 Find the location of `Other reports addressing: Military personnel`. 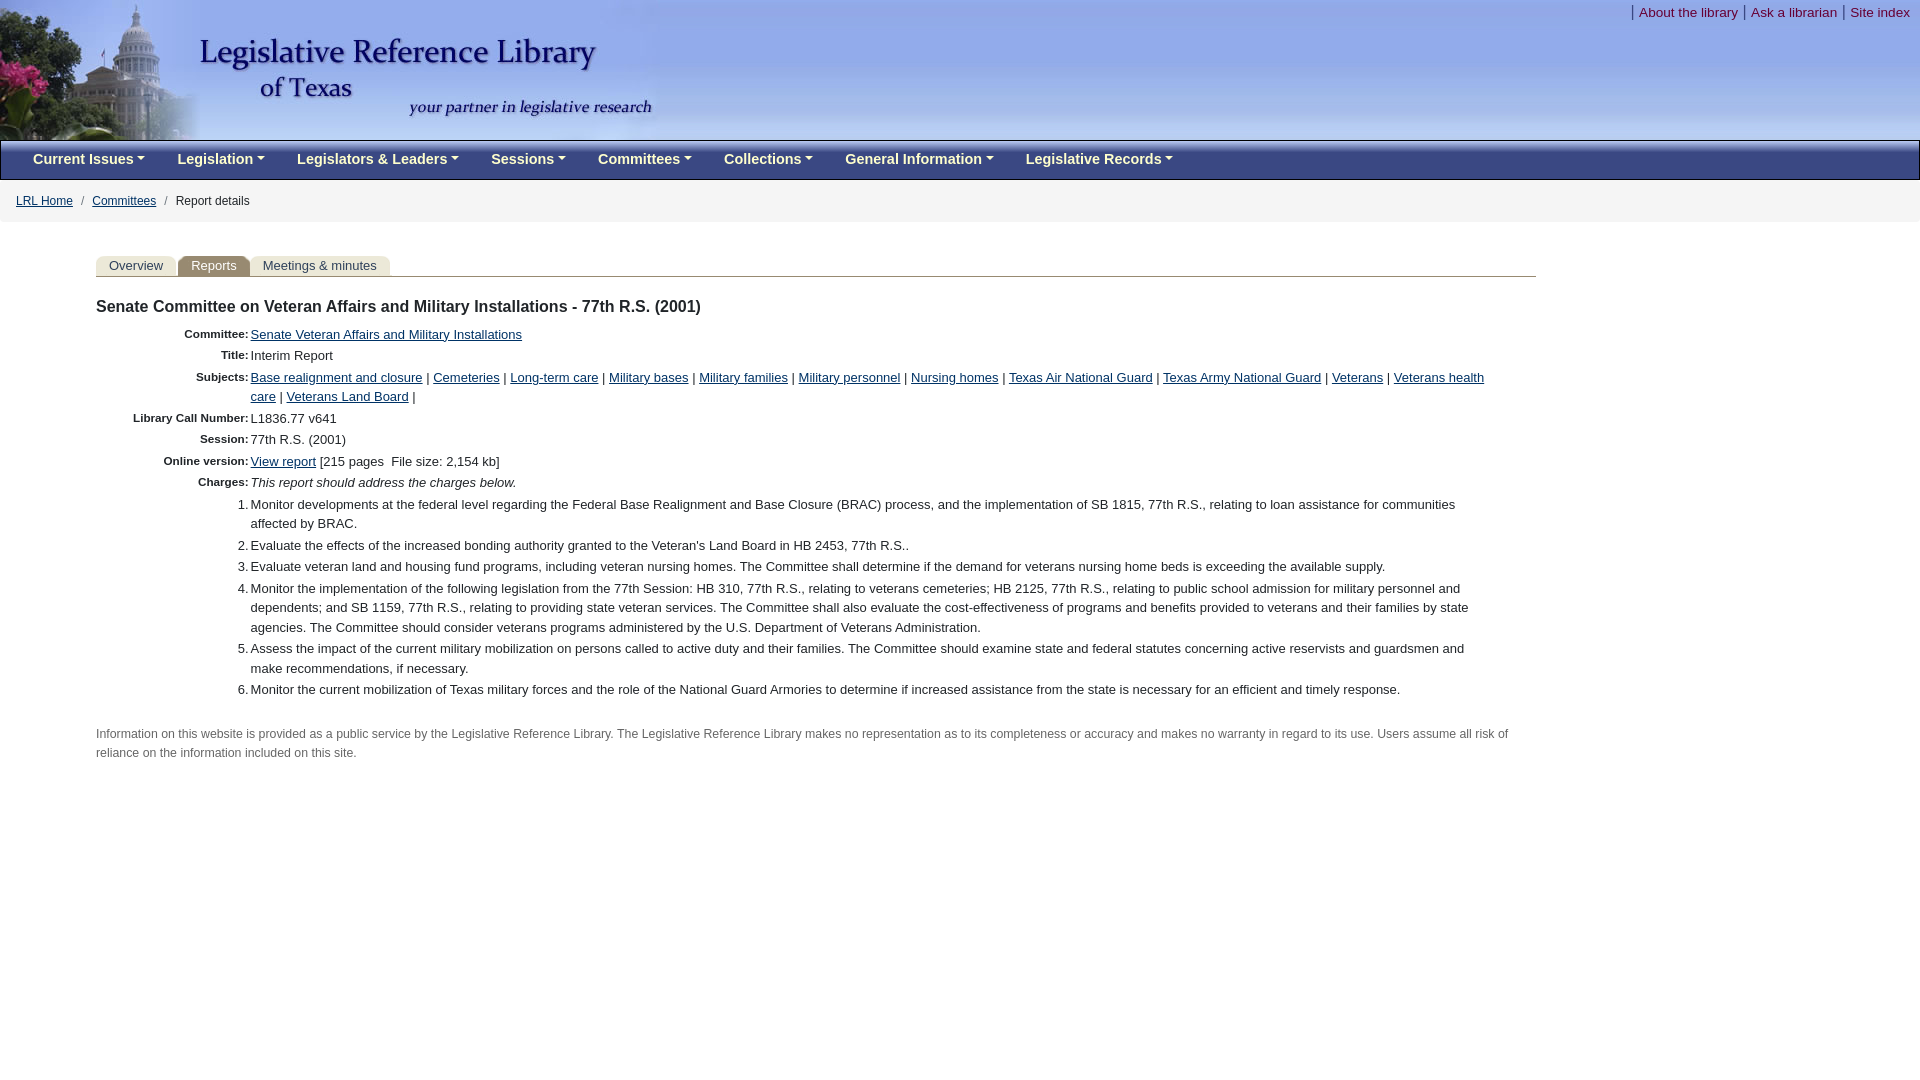

Other reports addressing: Military personnel is located at coordinates (849, 377).